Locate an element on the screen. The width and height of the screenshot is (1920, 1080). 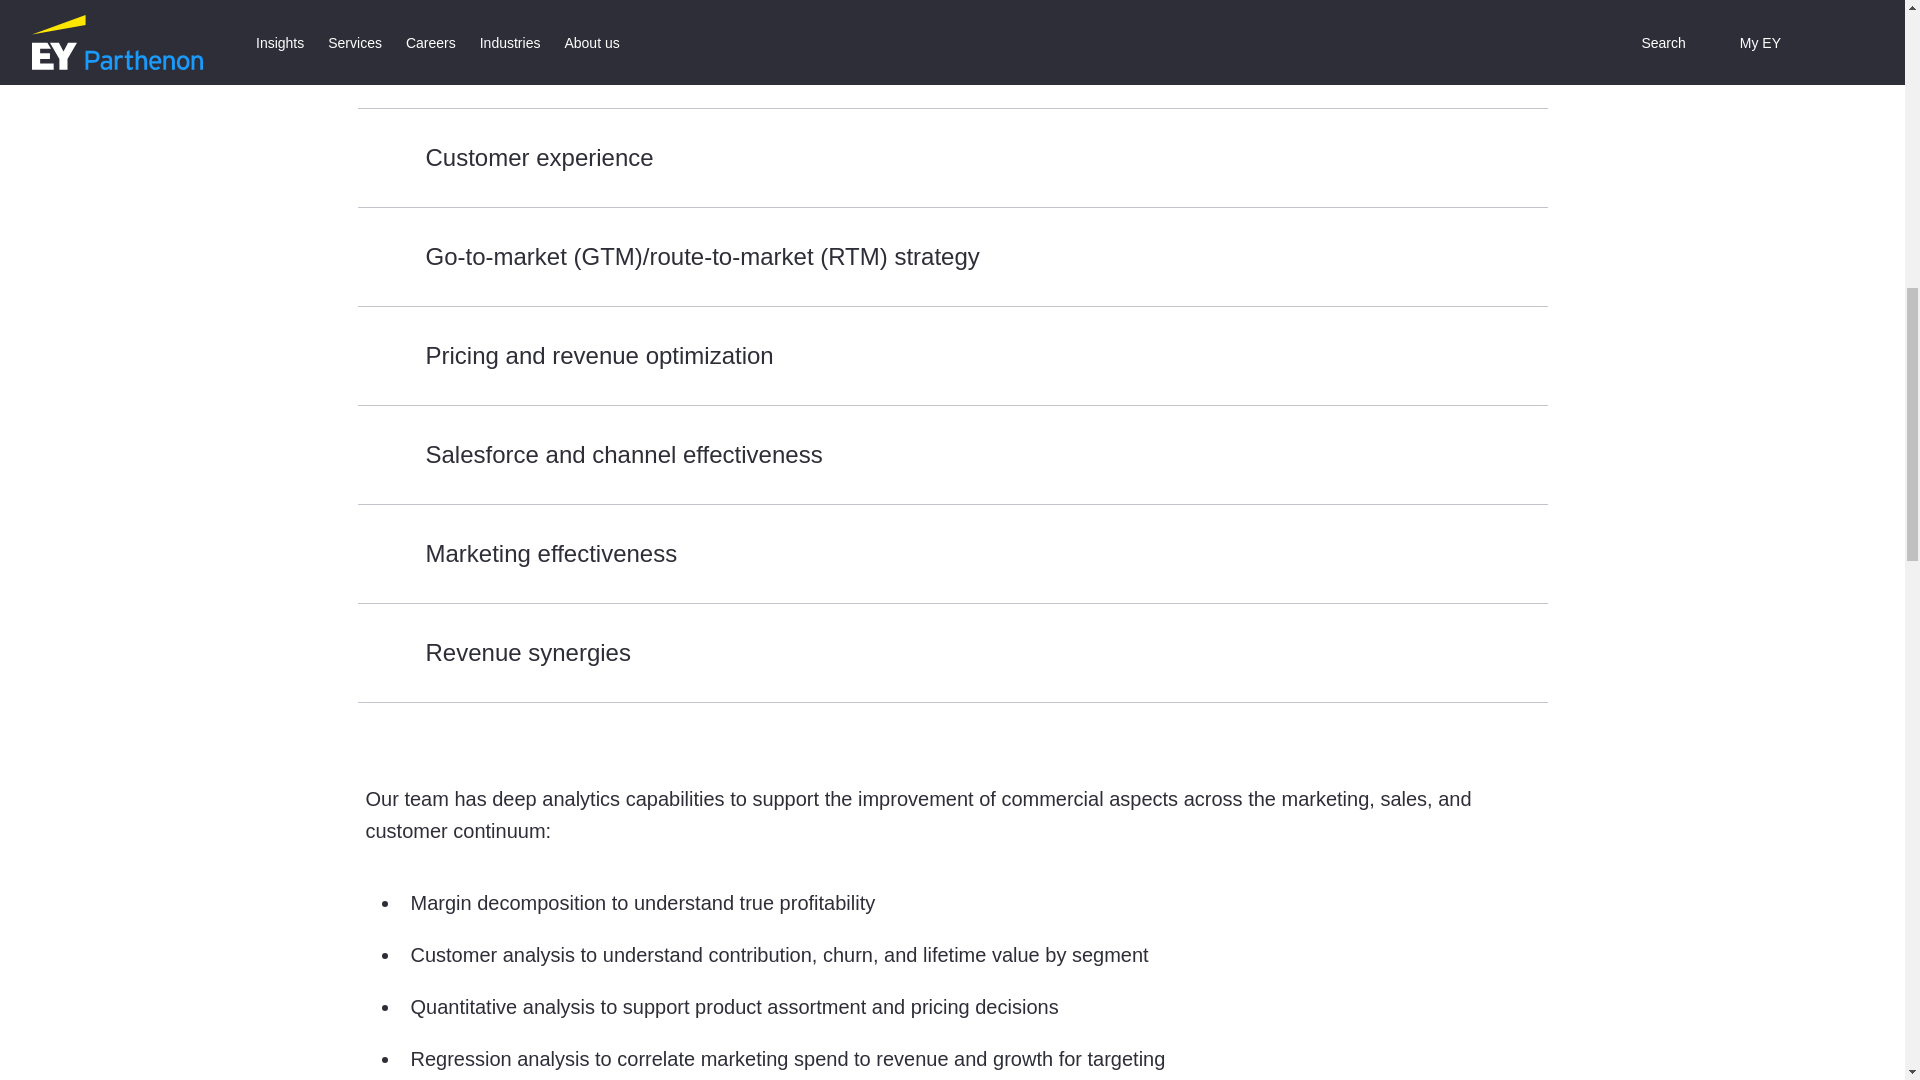
Customer experience is located at coordinates (952, 158).